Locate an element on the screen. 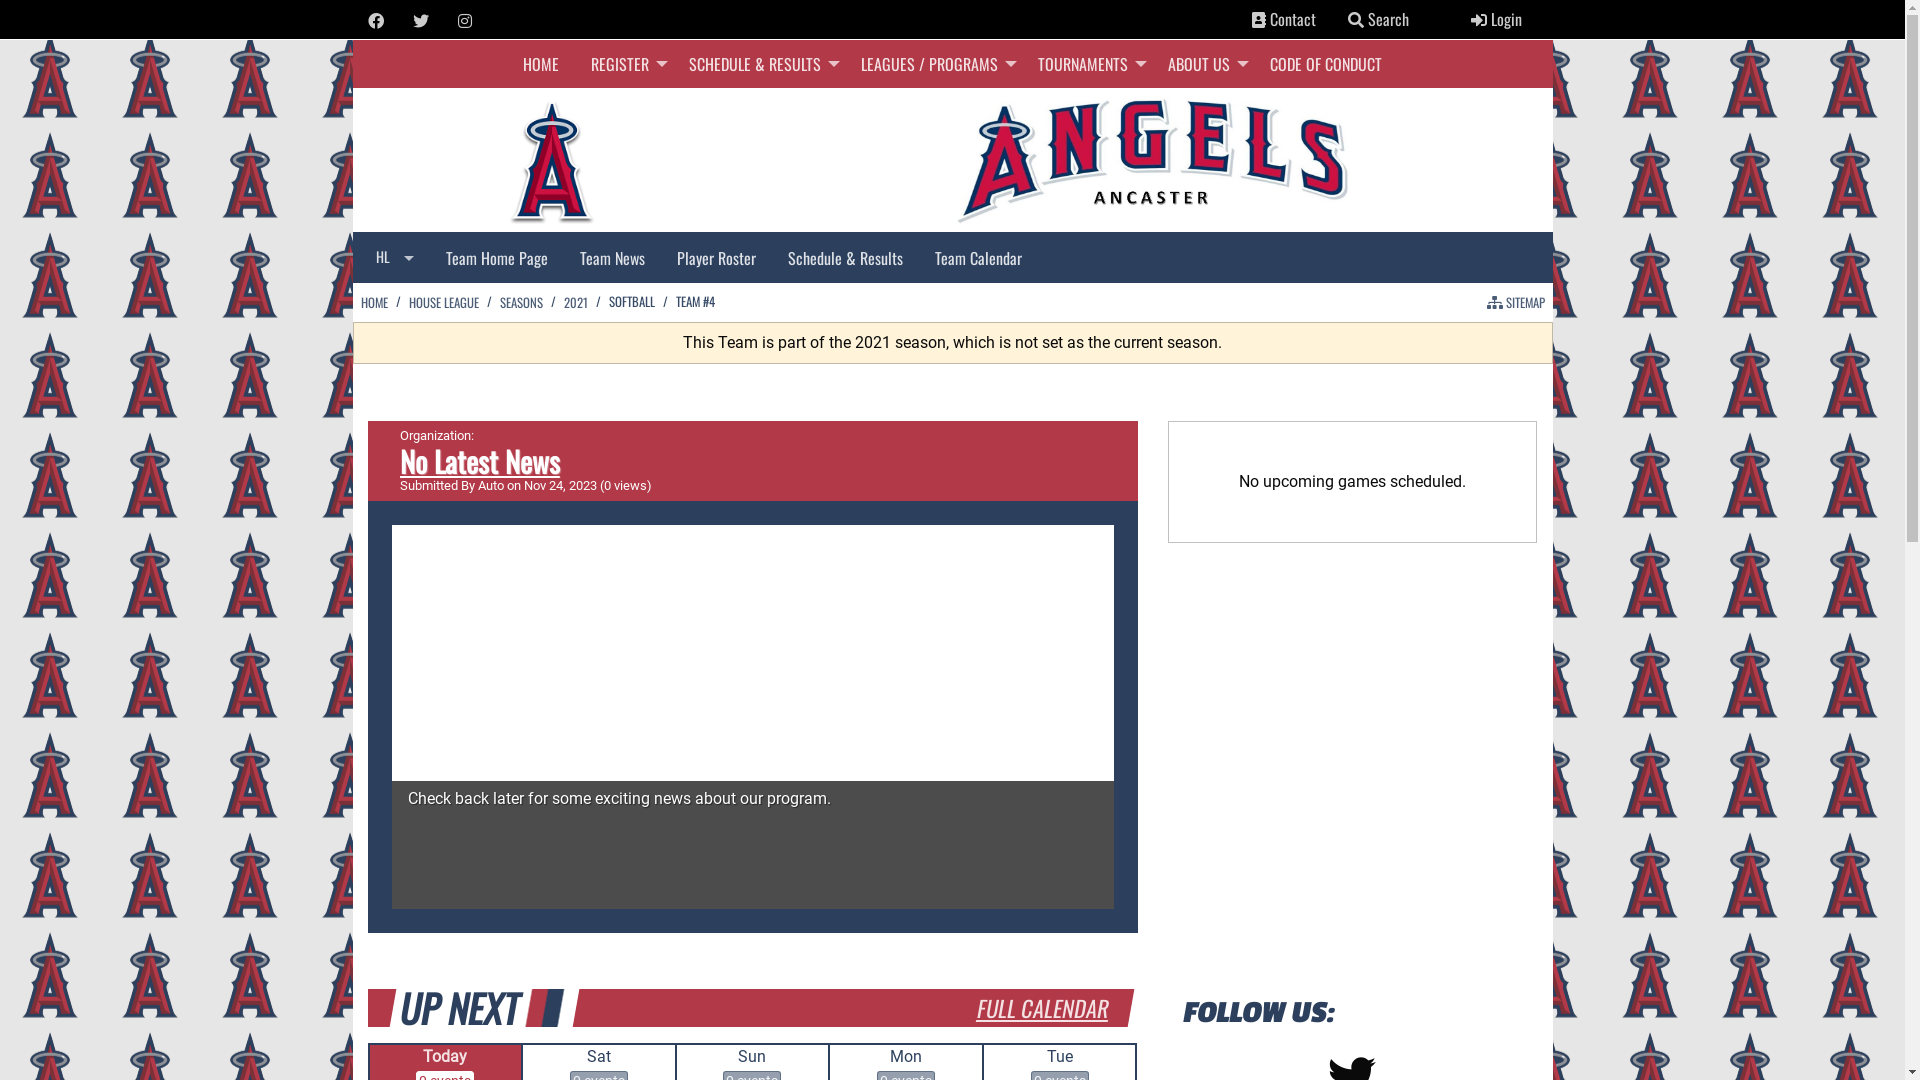  Schedule & Results is located at coordinates (846, 257).